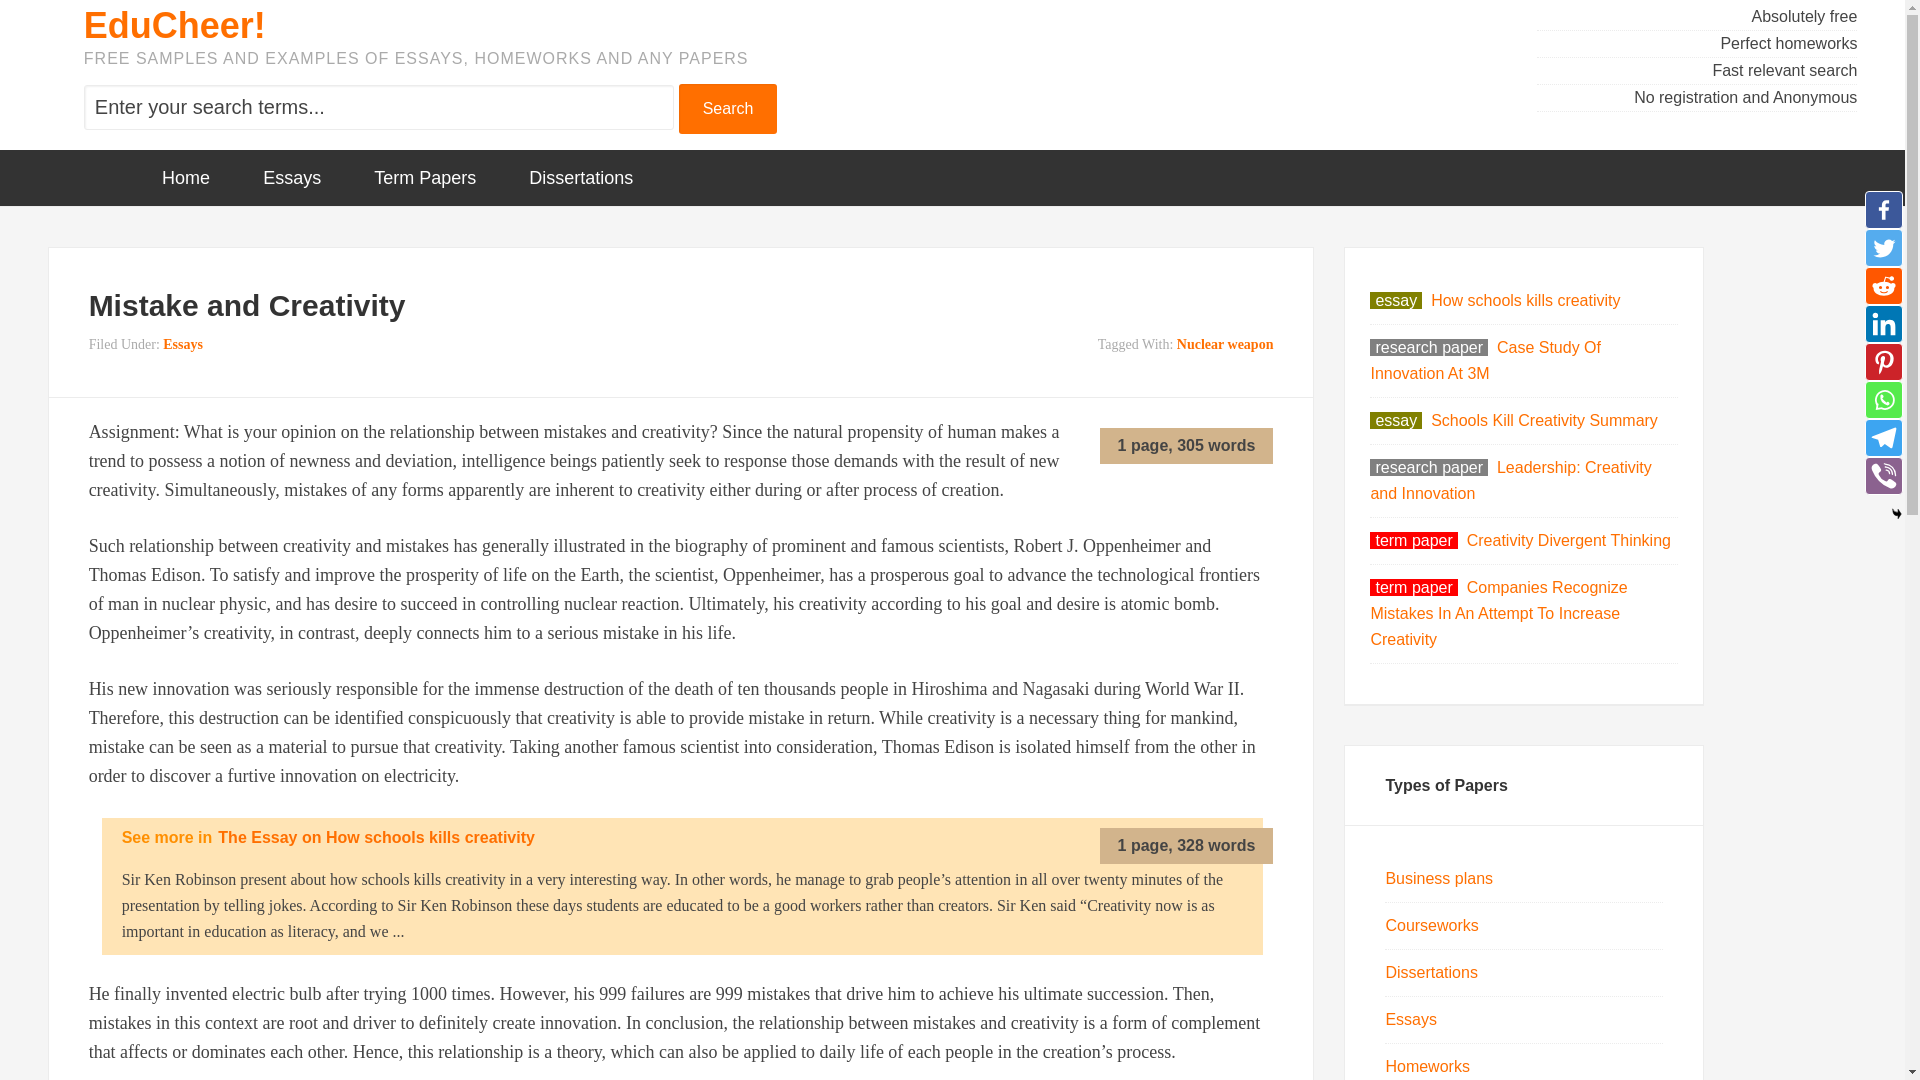 This screenshot has height=1080, width=1920. What do you see at coordinates (1430, 972) in the screenshot?
I see `Dissertations` at bounding box center [1430, 972].